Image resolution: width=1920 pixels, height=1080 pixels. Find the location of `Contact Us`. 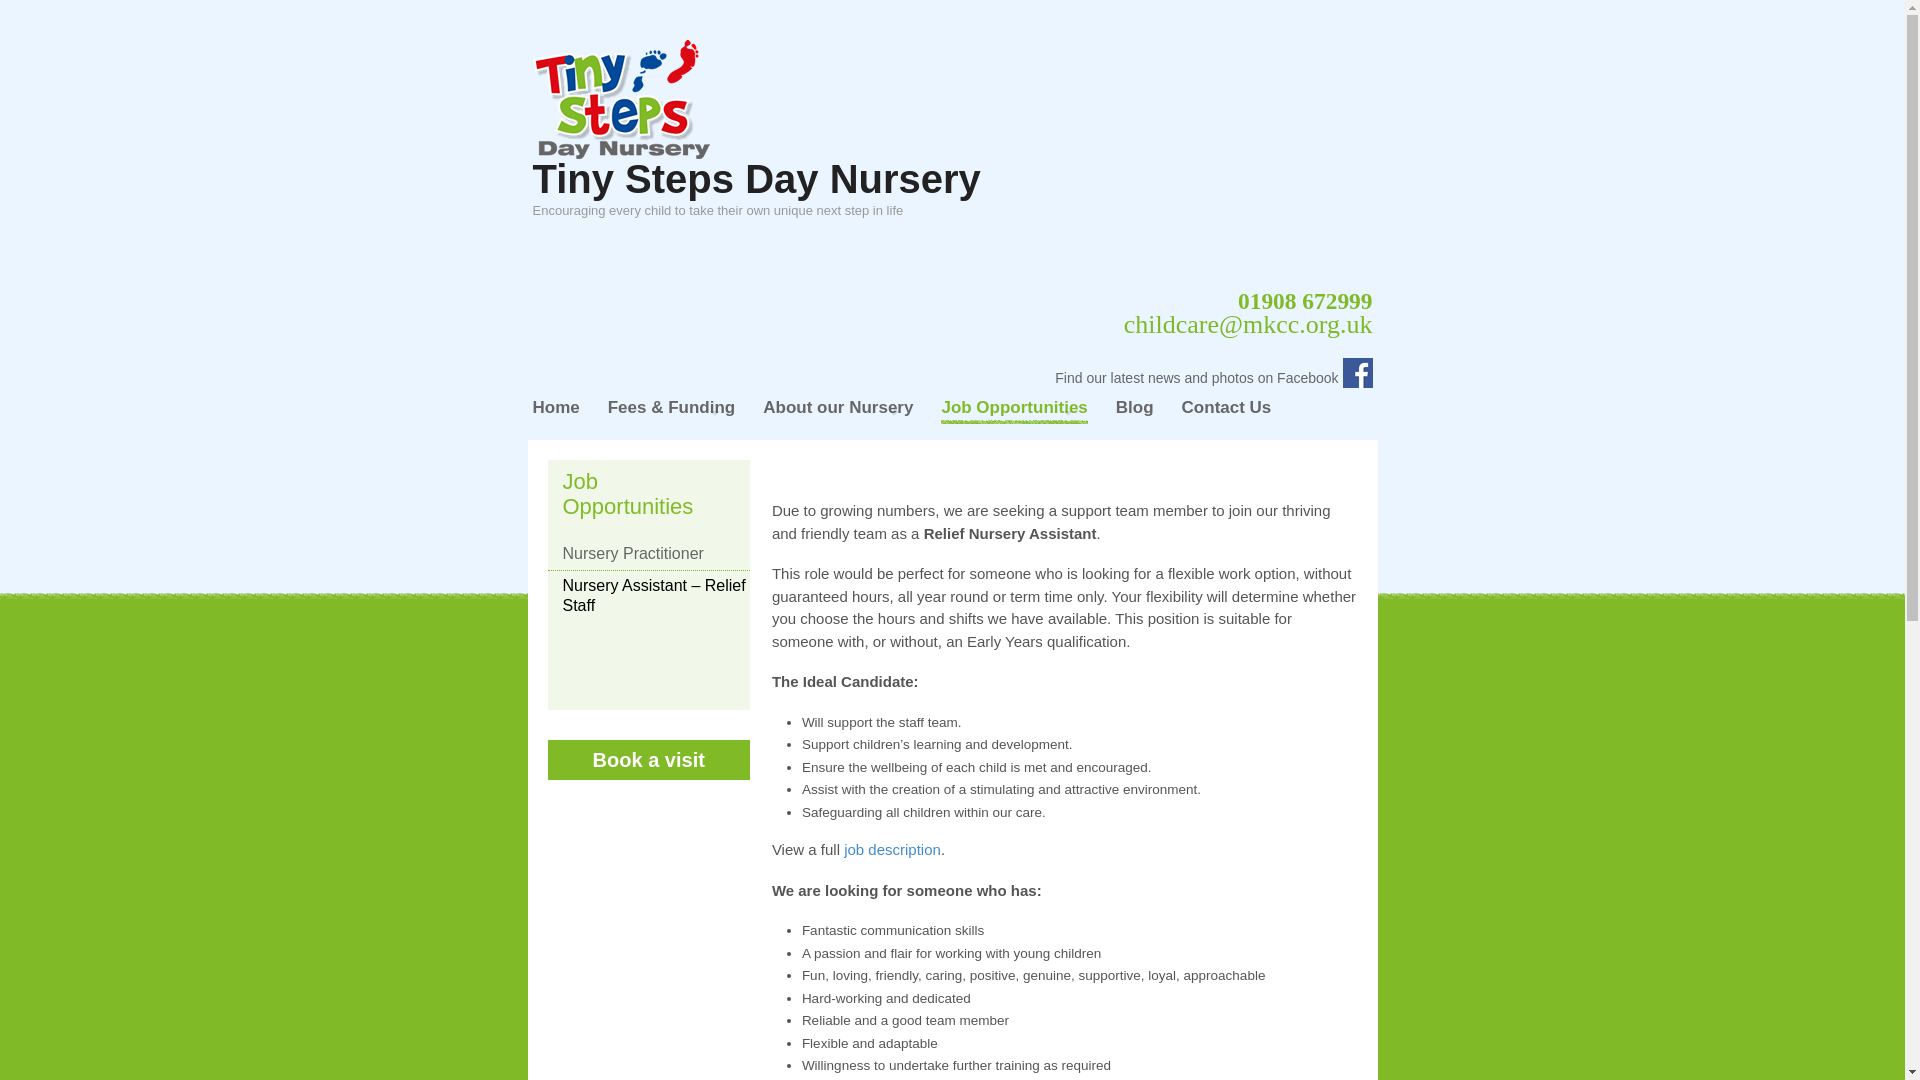

Contact Us is located at coordinates (1226, 411).